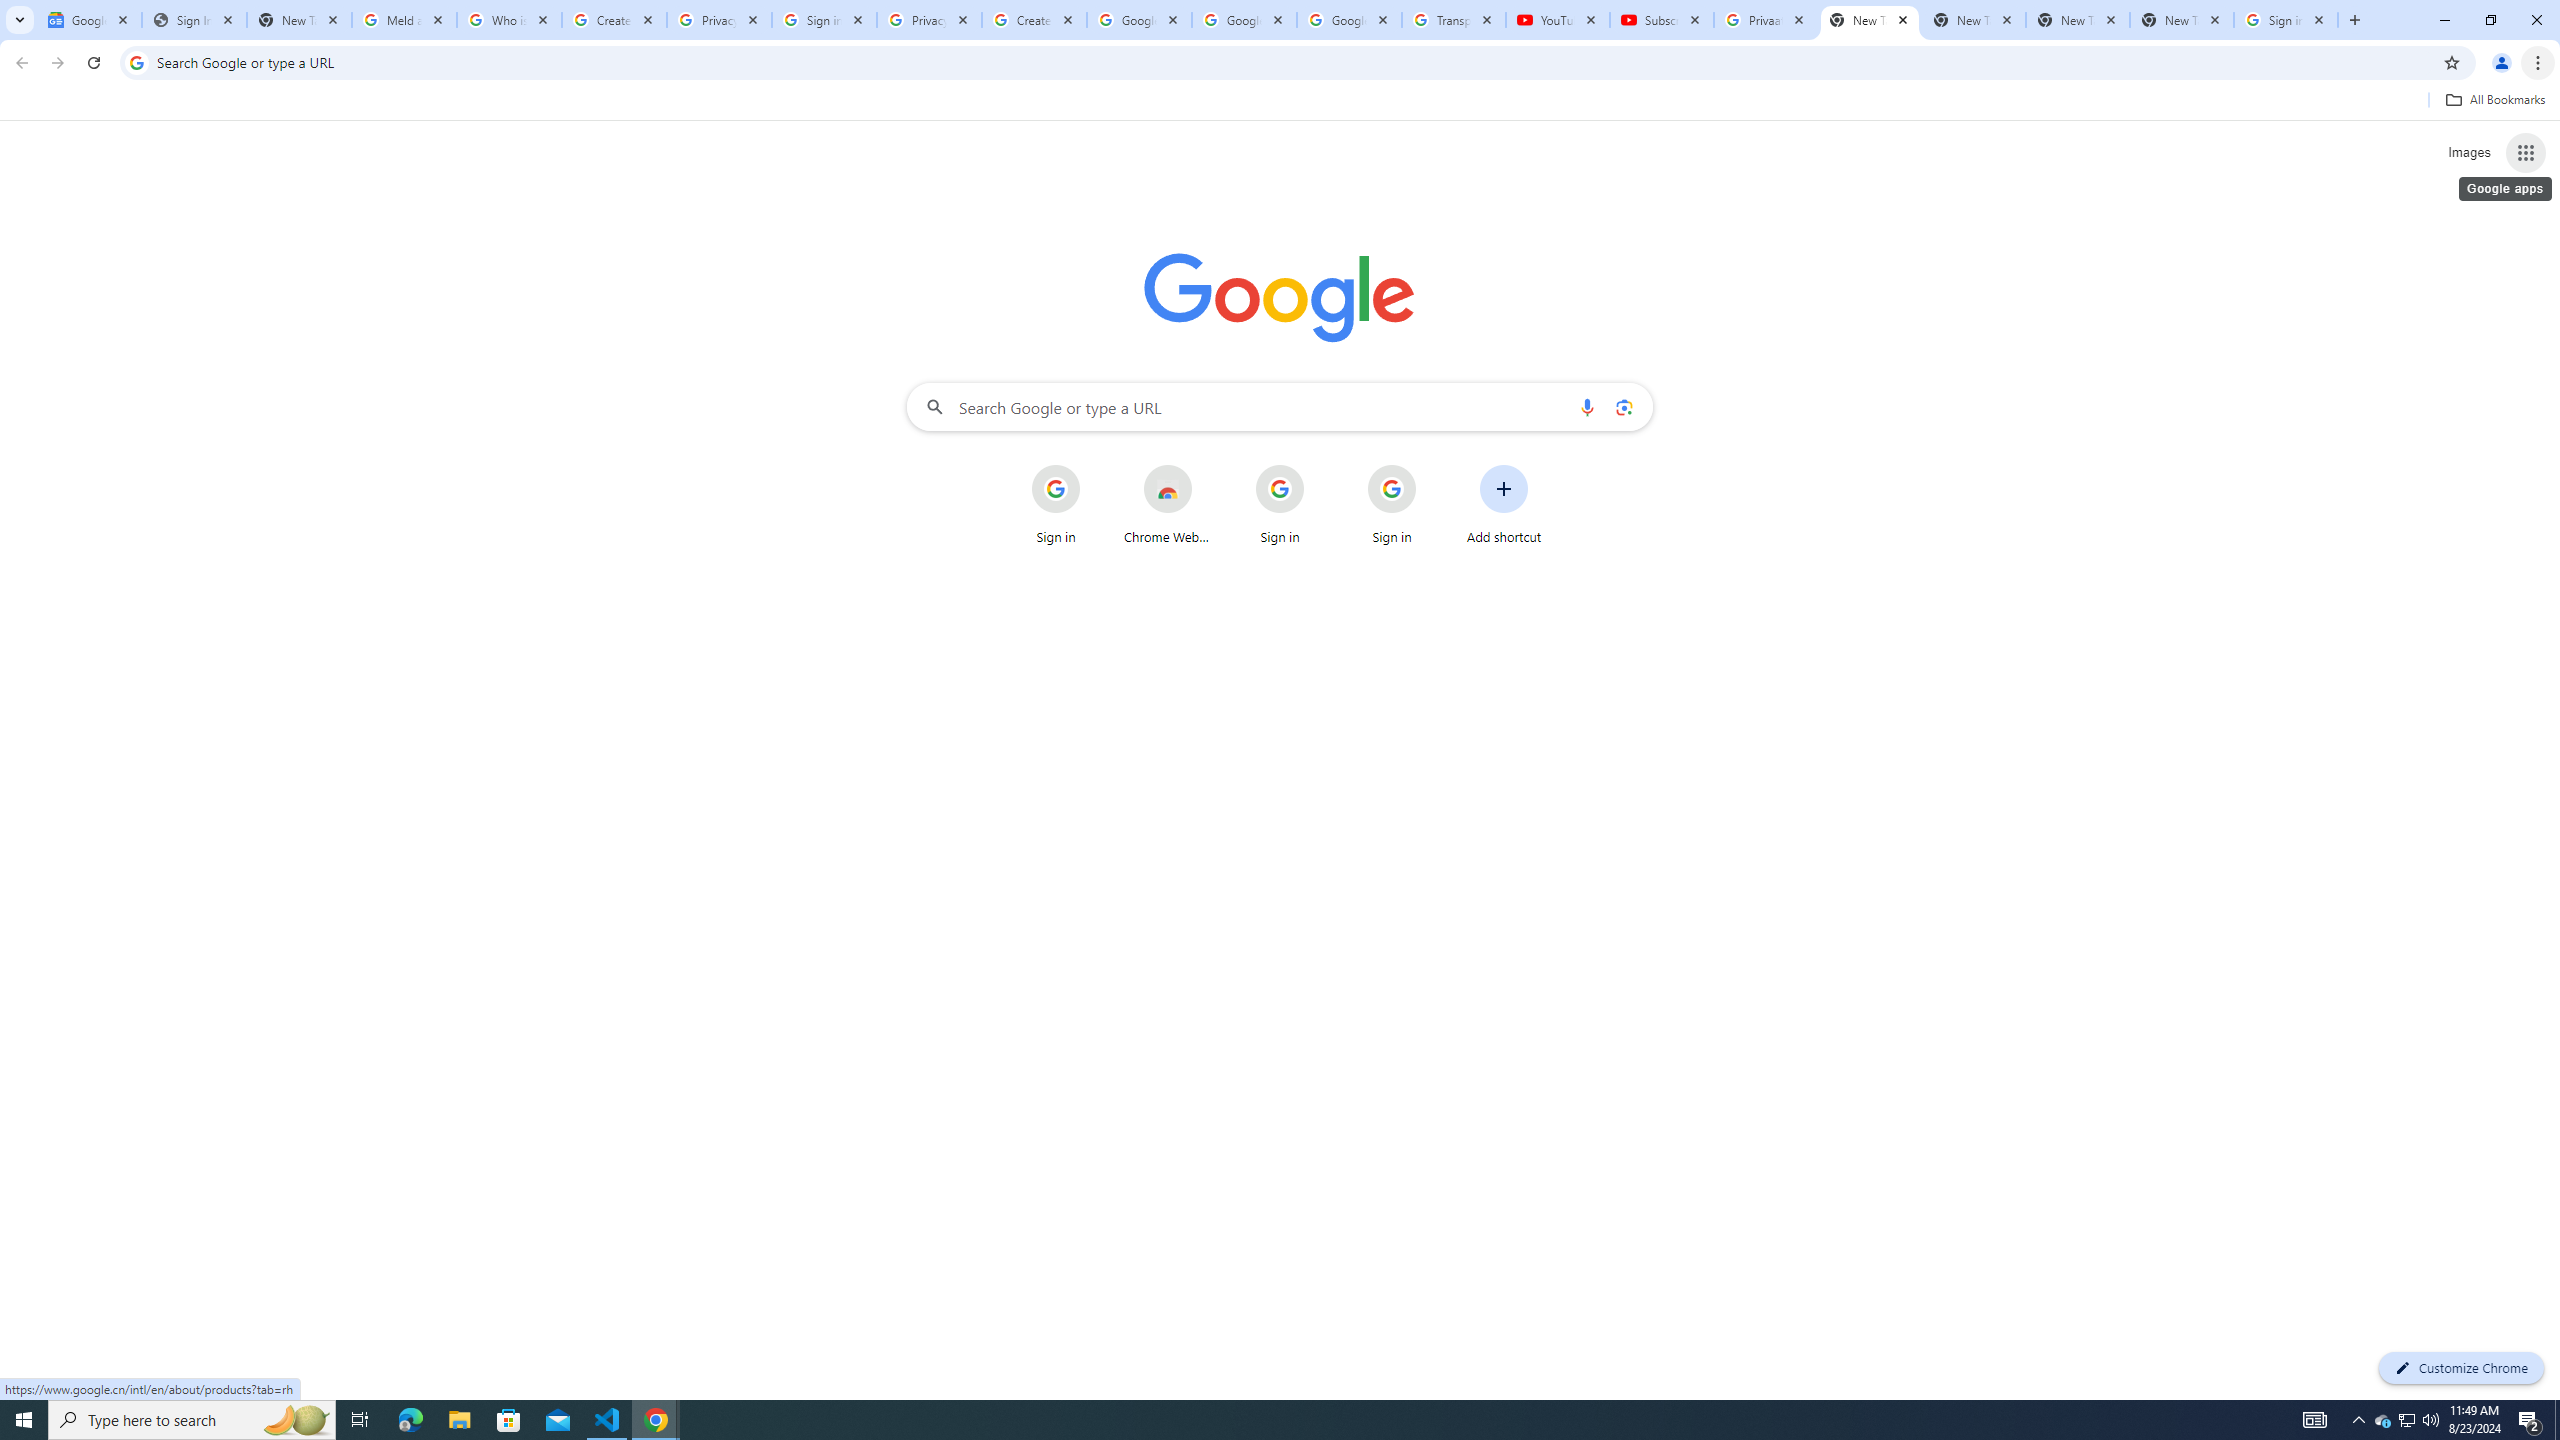 The width and height of the screenshot is (2560, 1440). Describe the element at coordinates (1280, 406) in the screenshot. I see `Search Google or type a URL` at that location.